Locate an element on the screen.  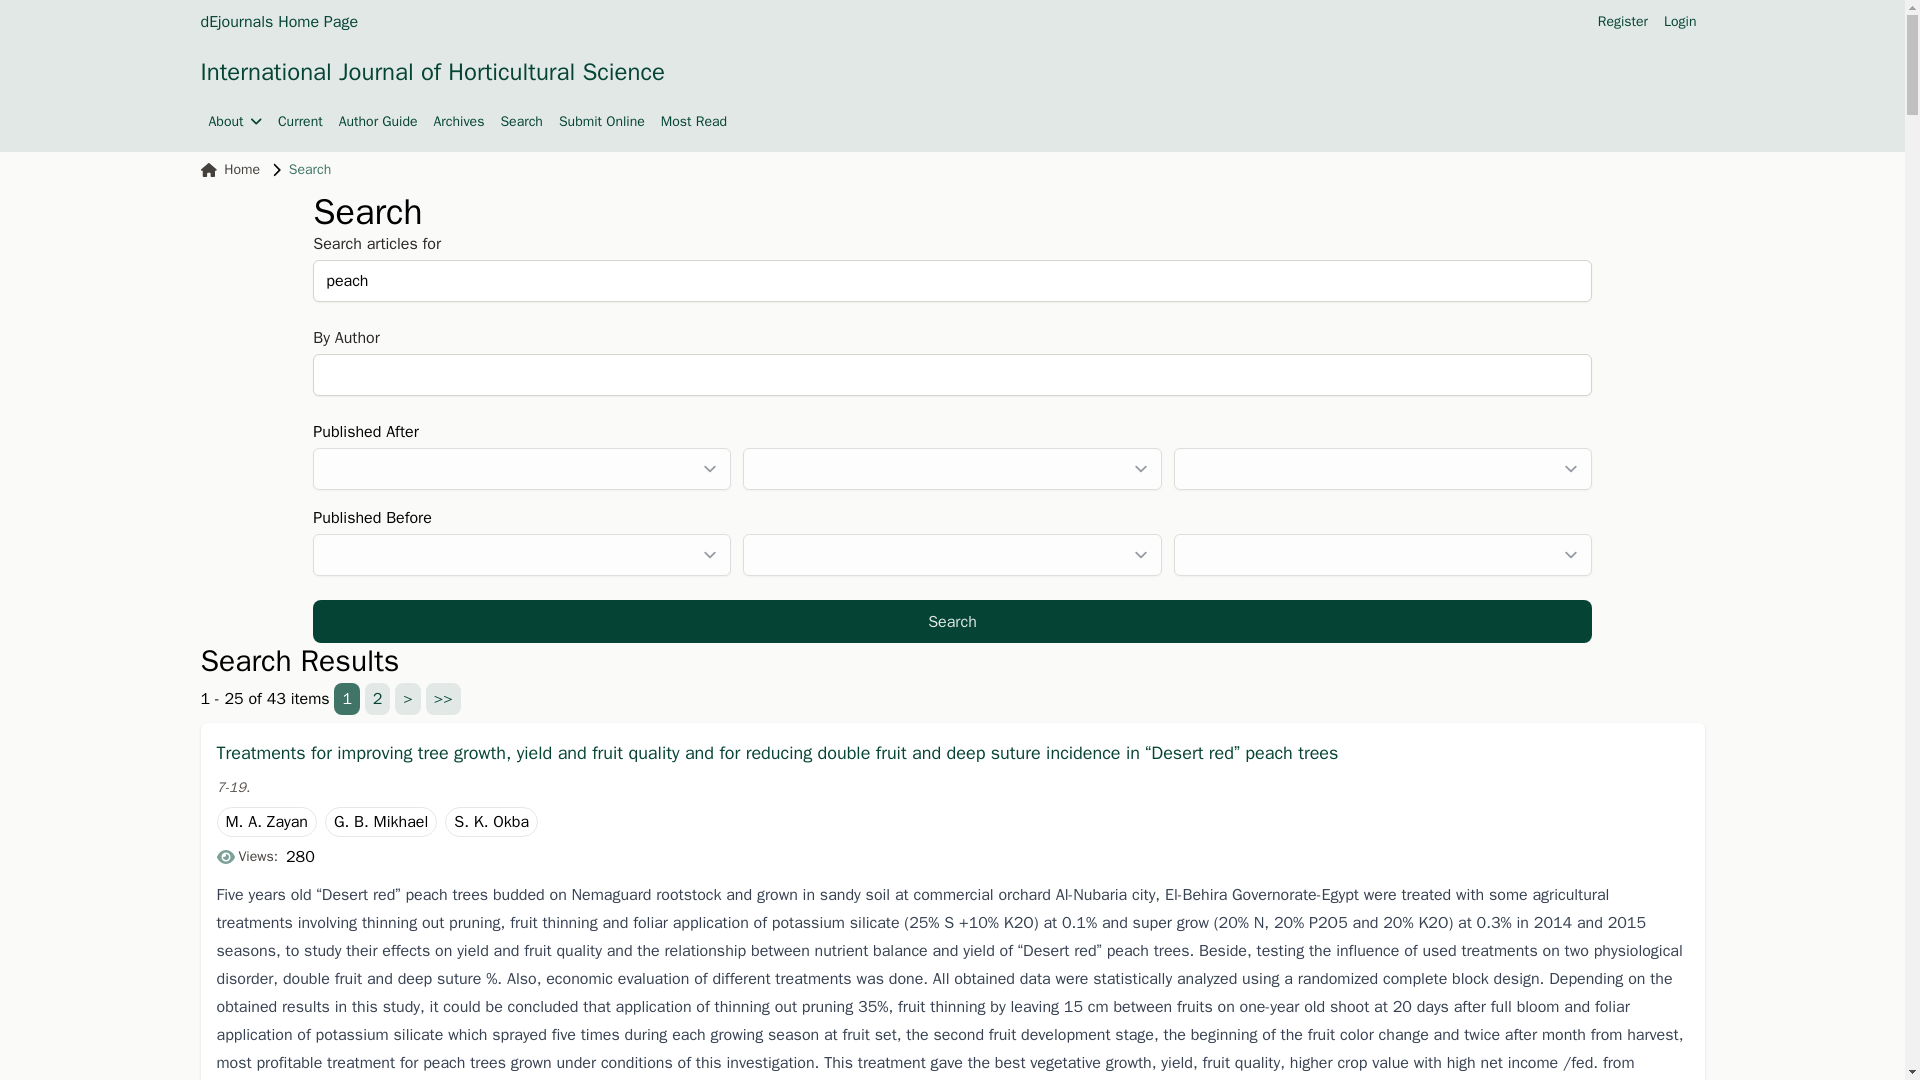
Current is located at coordinates (300, 122).